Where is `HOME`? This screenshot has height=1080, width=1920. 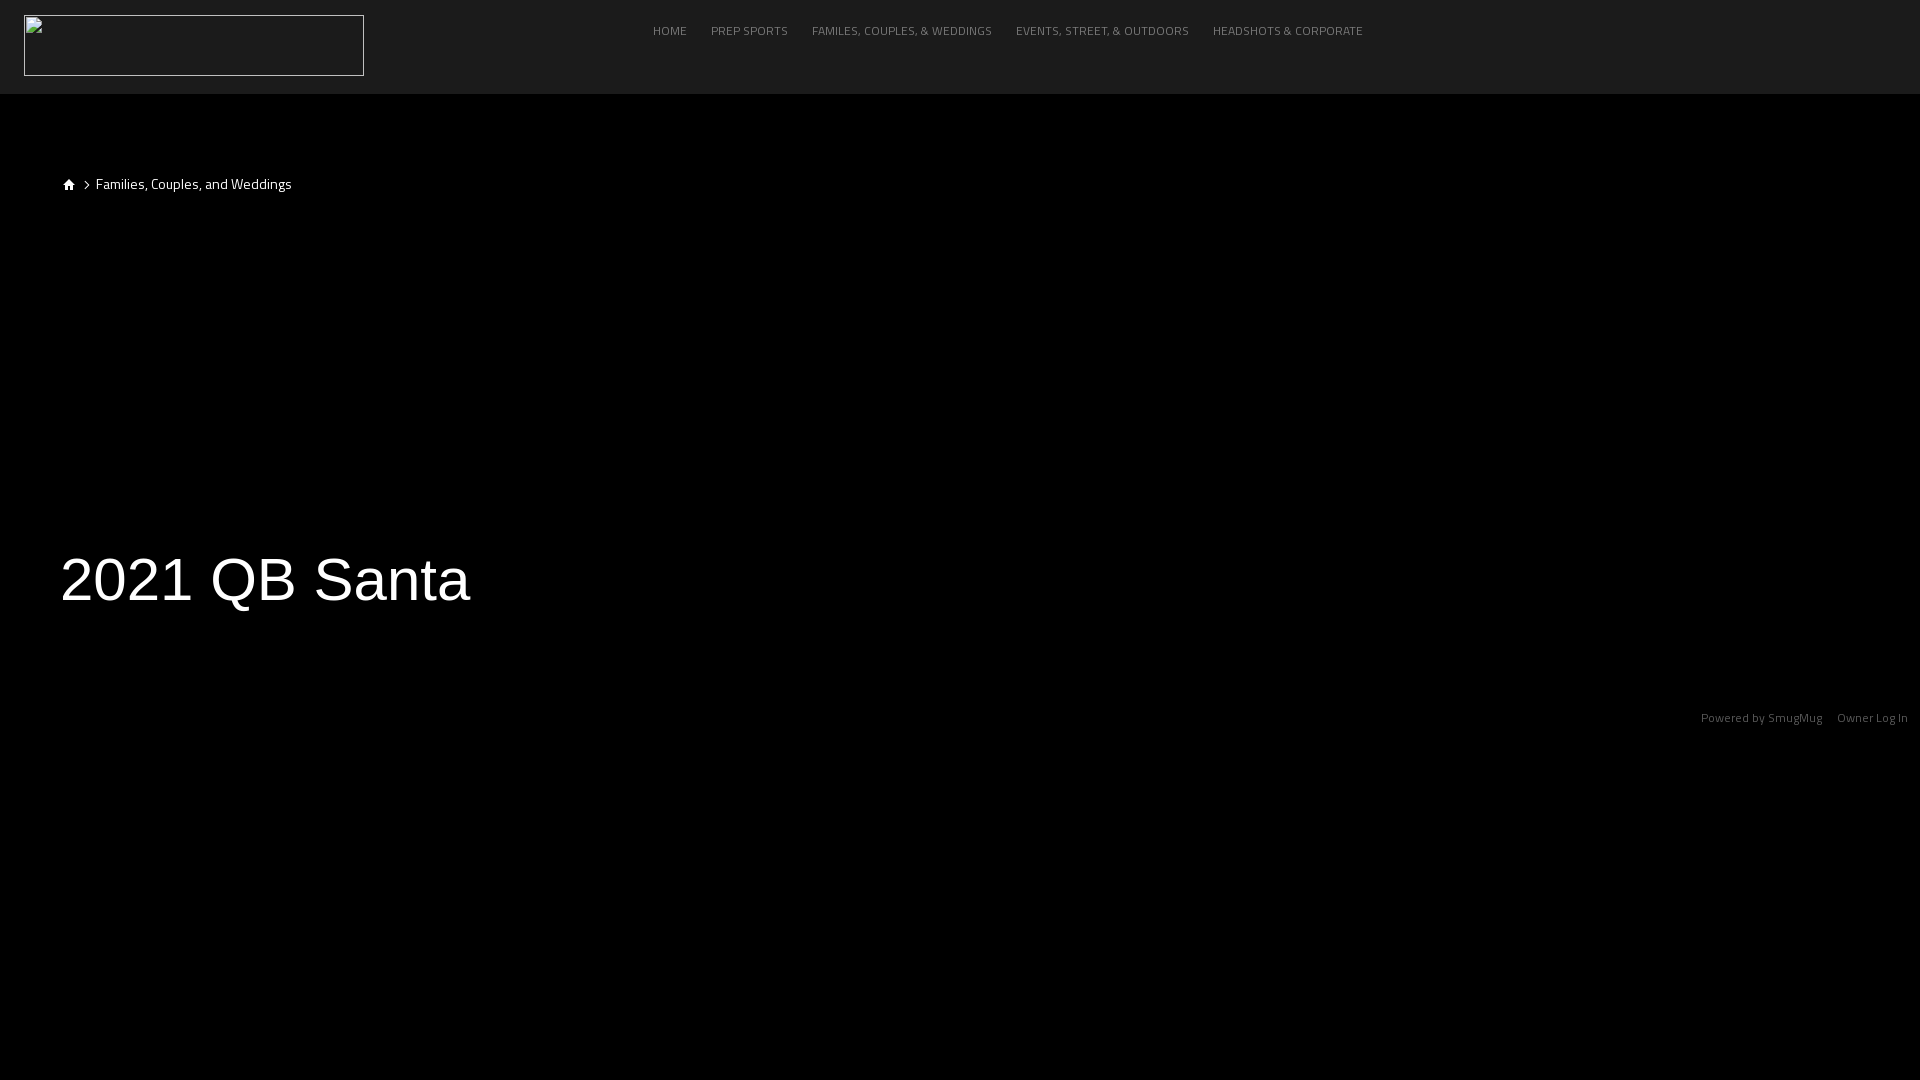
HOME is located at coordinates (670, 30).